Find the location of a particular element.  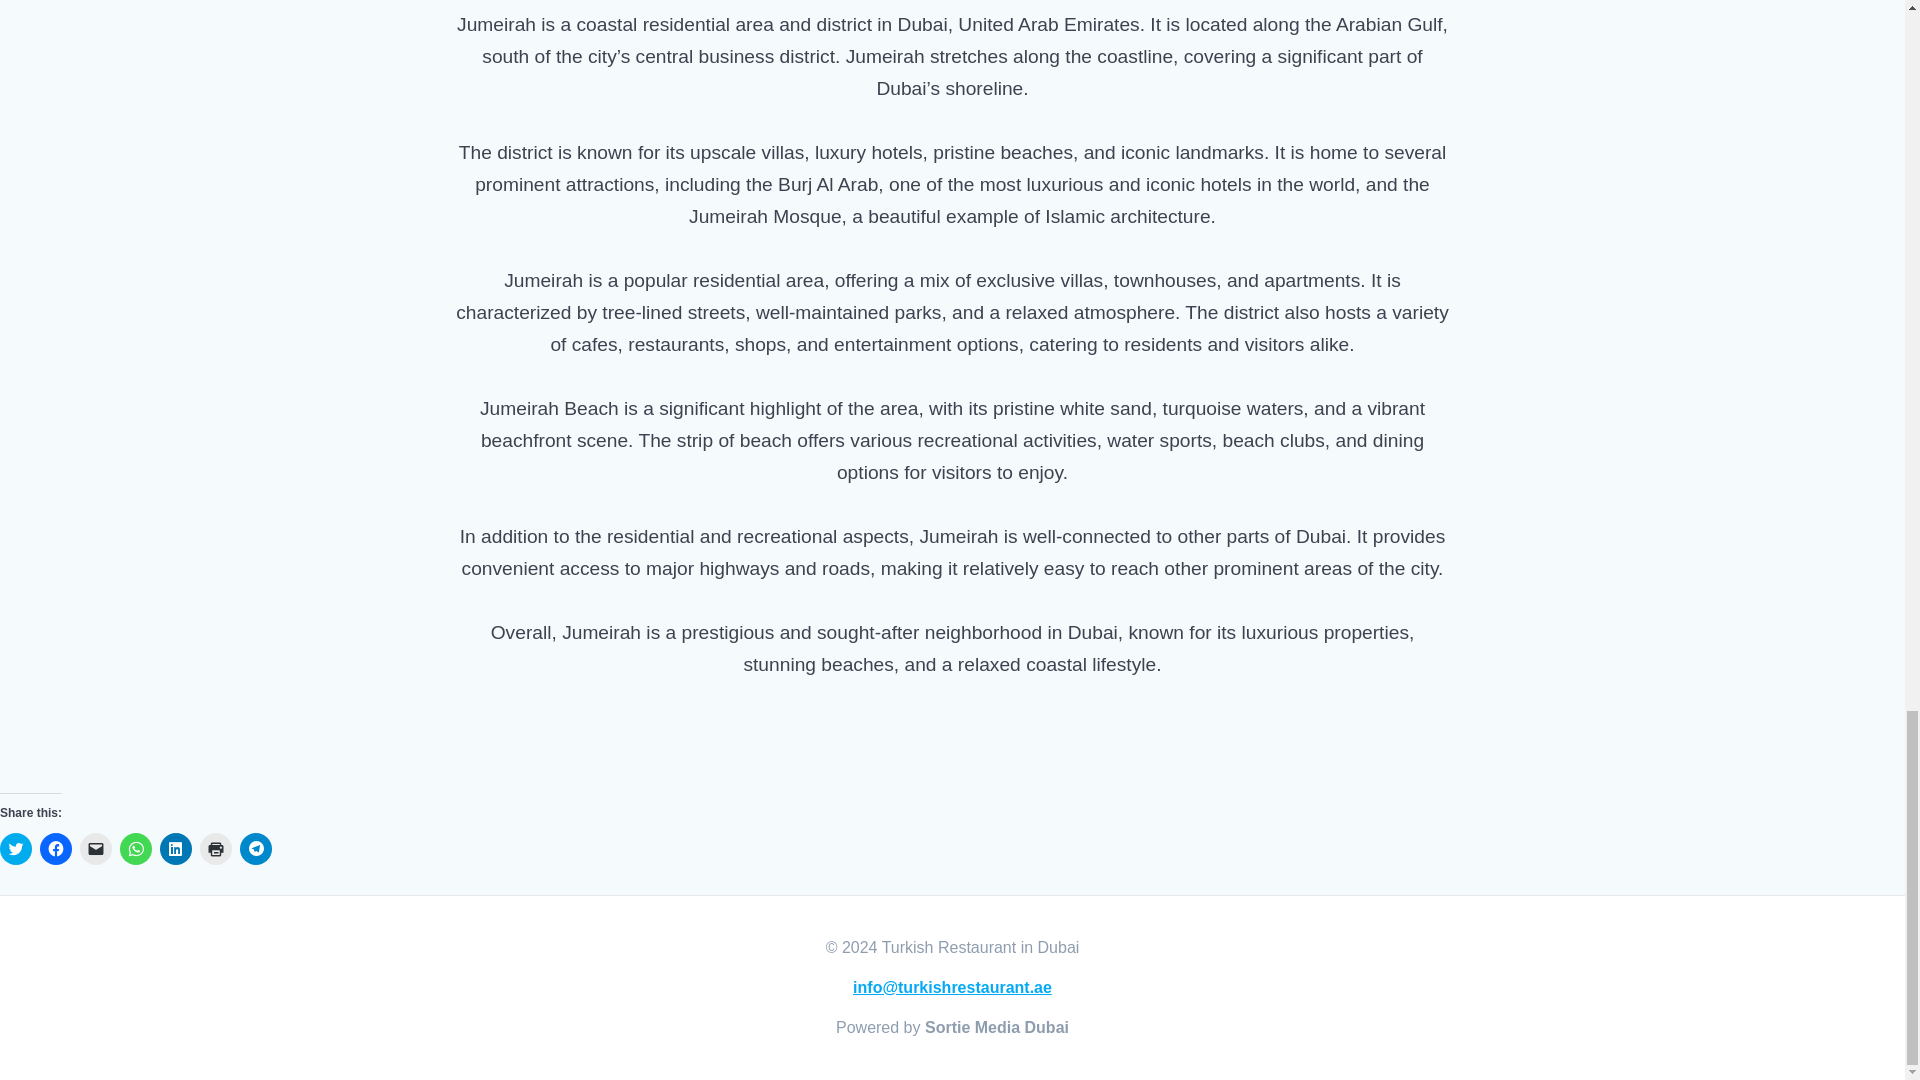

Click to share on LinkedIn is located at coordinates (176, 848).